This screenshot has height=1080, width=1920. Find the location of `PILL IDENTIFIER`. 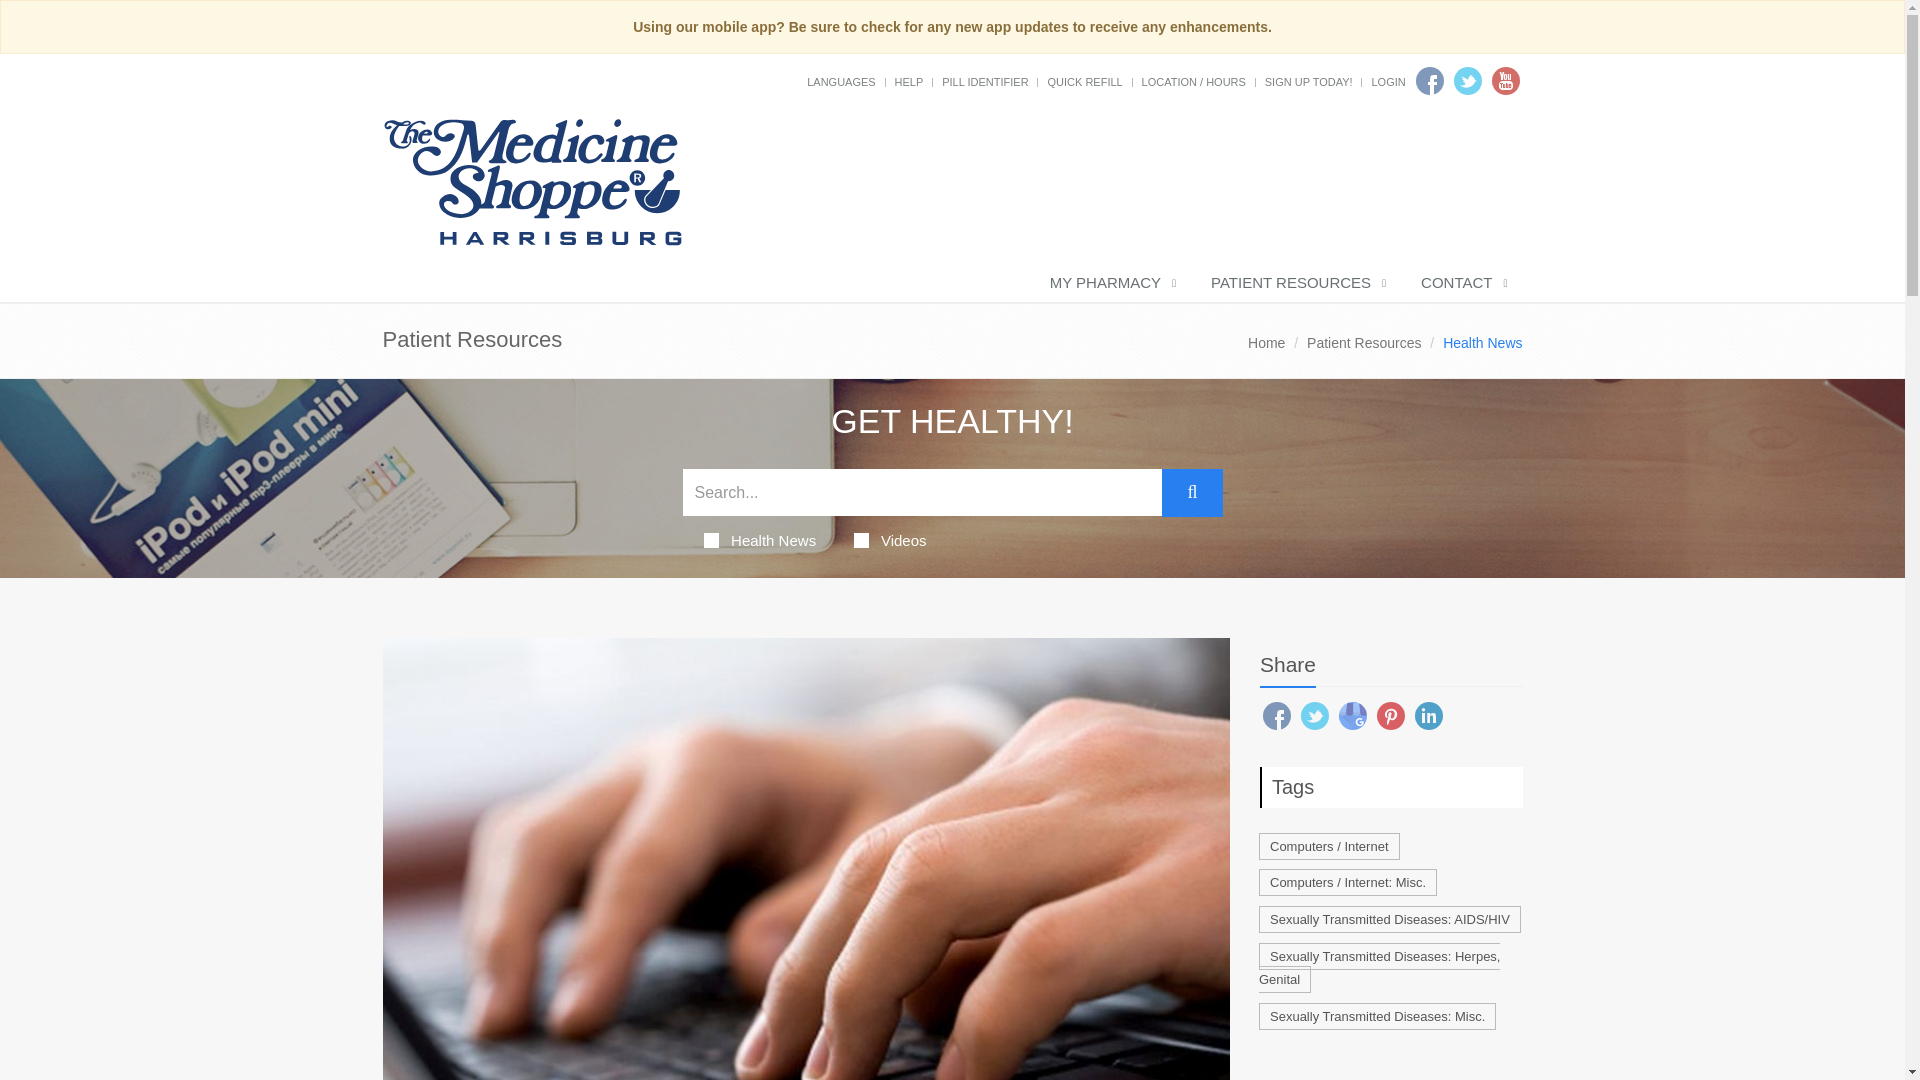

PILL IDENTIFIER is located at coordinates (984, 81).